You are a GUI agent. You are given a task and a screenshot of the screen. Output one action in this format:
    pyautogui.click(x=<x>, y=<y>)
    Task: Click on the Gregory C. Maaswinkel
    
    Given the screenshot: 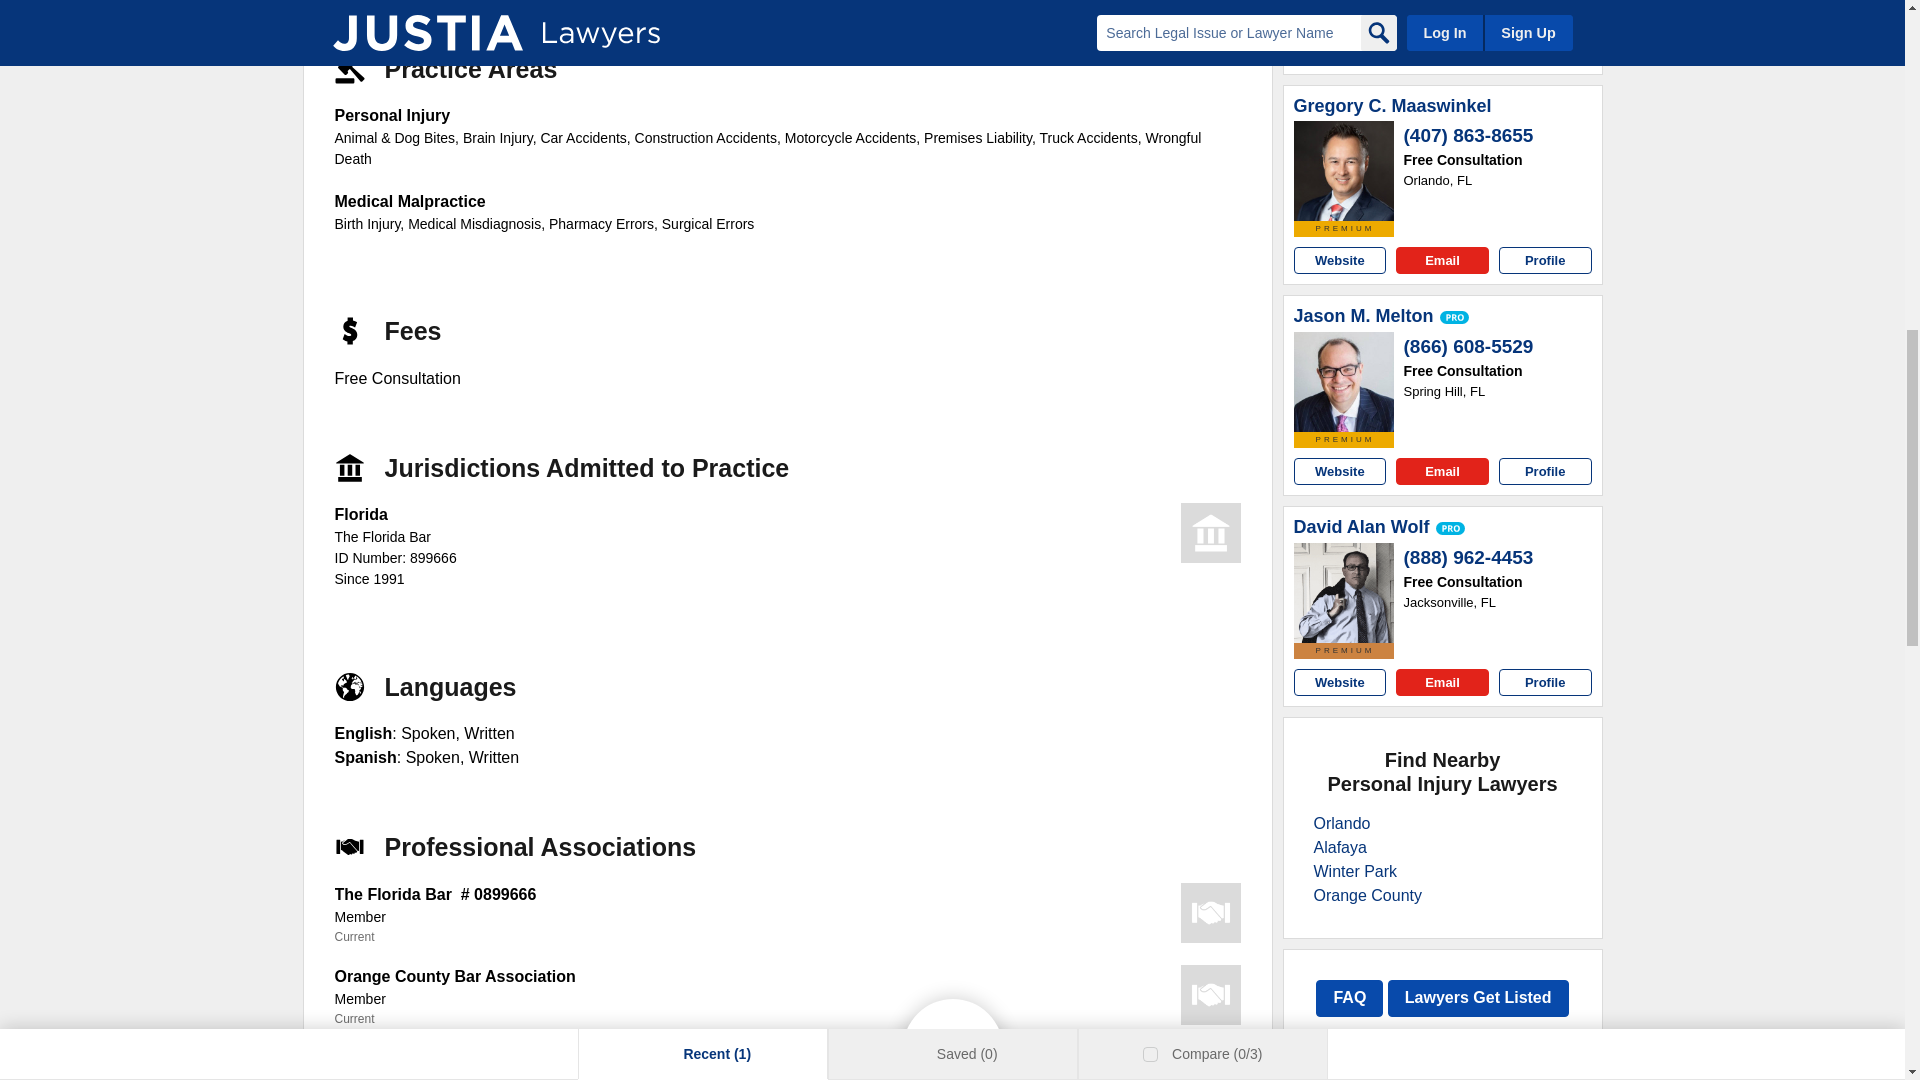 What is the action you would take?
    pyautogui.click(x=1392, y=106)
    